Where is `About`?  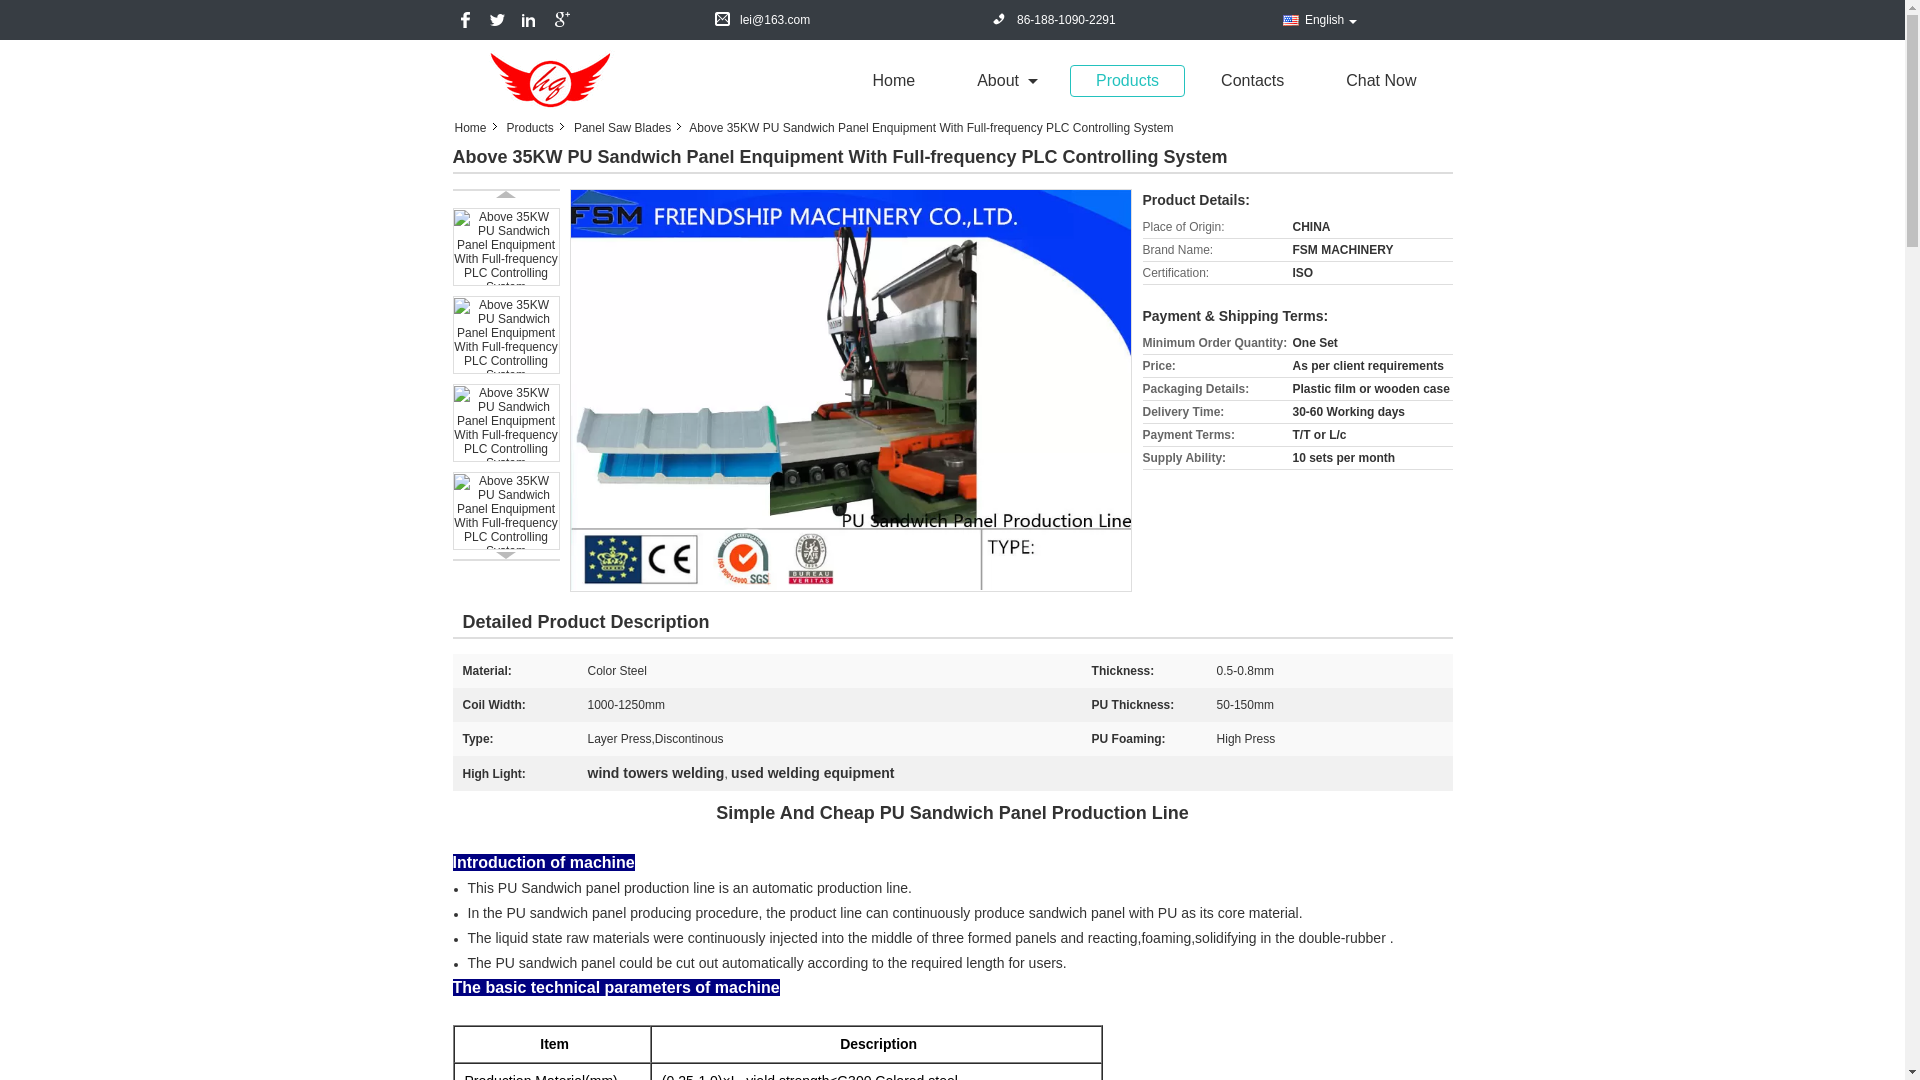 About is located at coordinates (1004, 80).